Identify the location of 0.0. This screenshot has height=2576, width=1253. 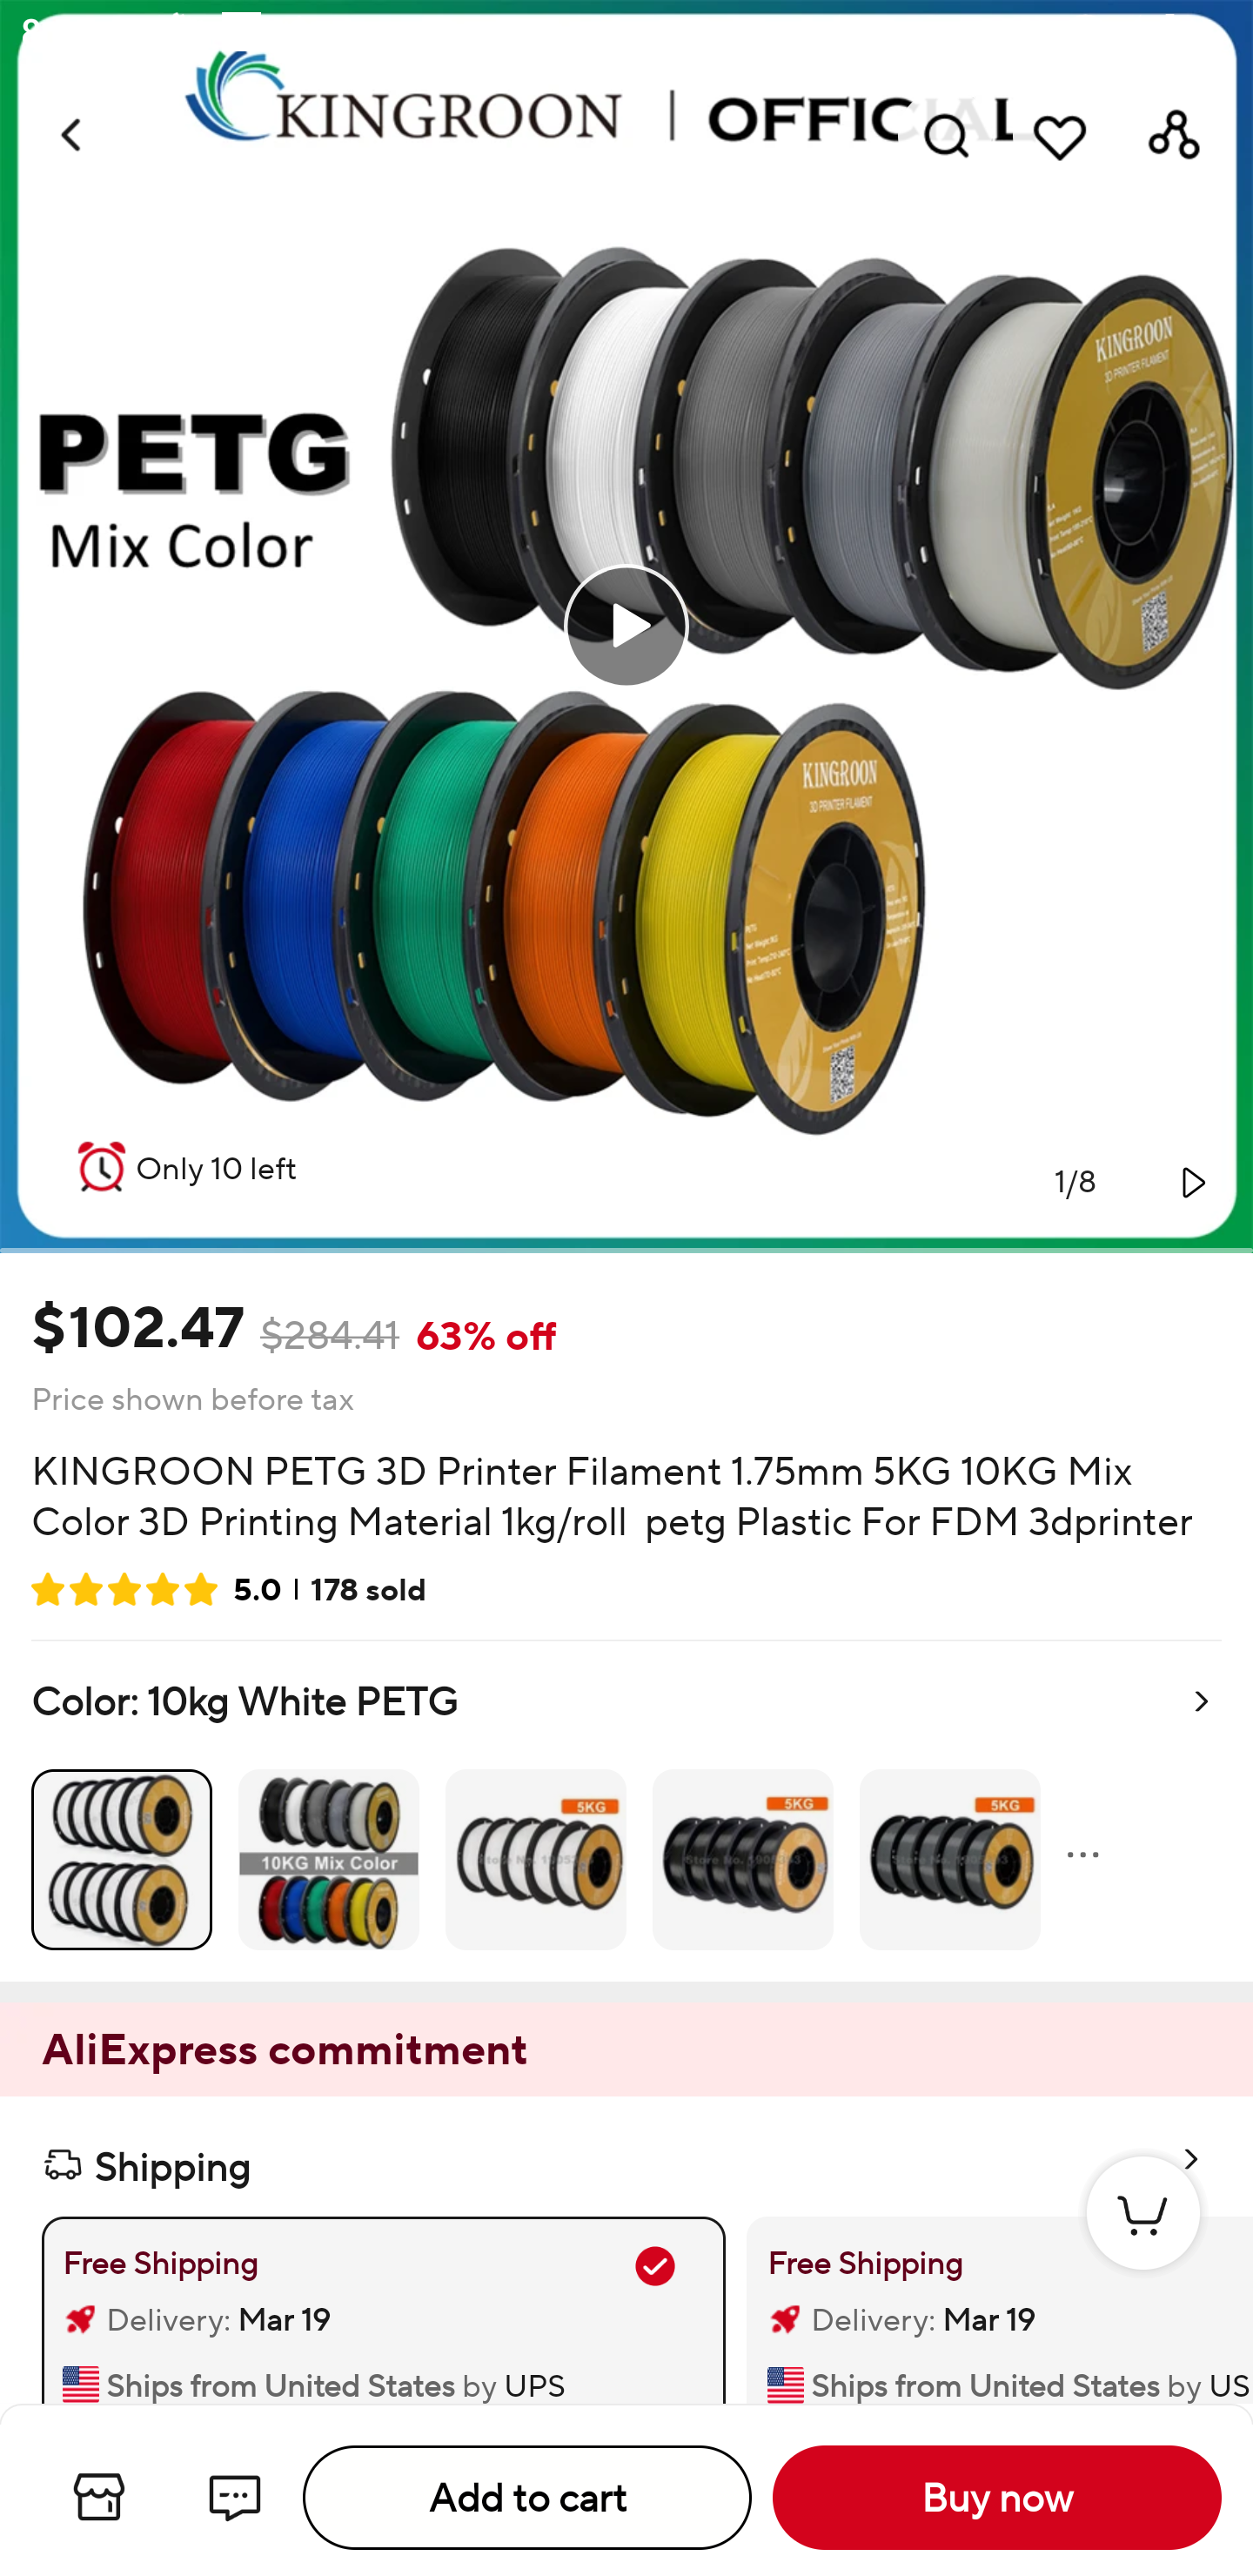
(626, 626).